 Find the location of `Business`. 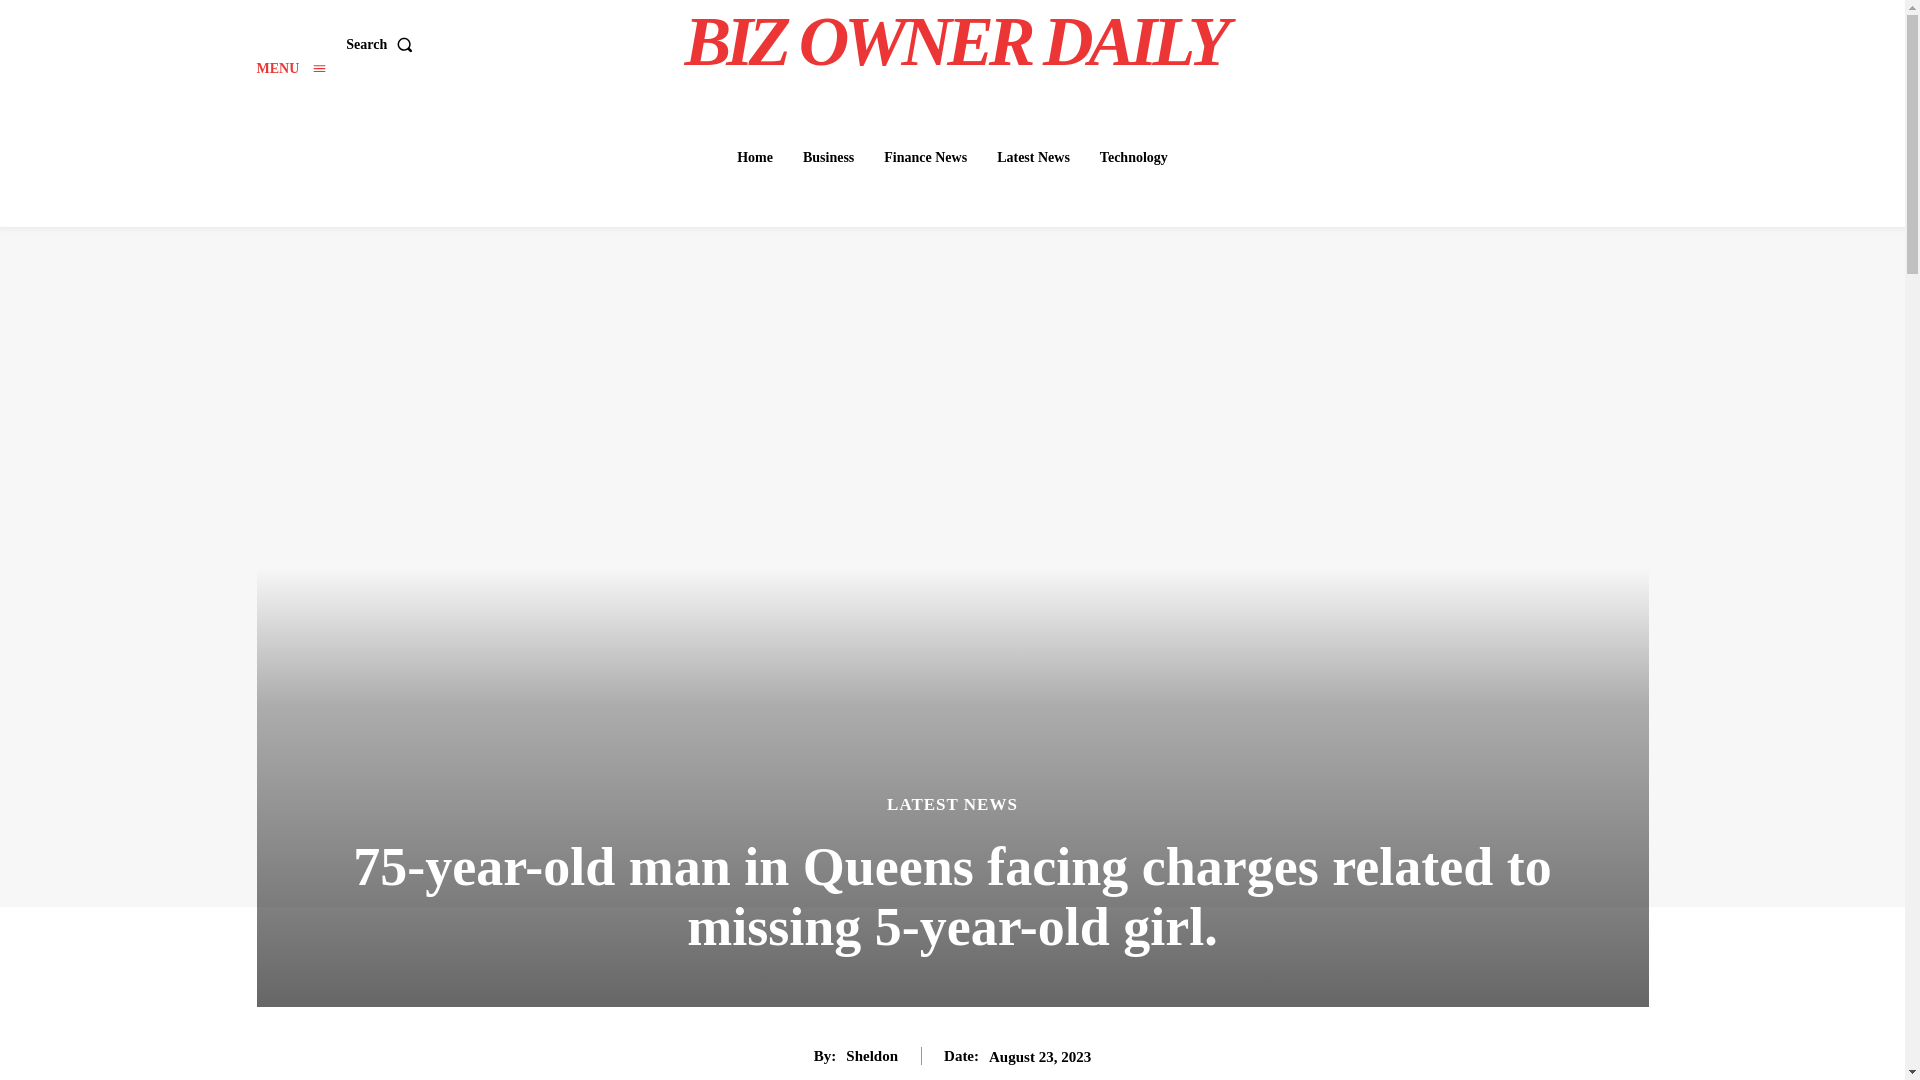

Business is located at coordinates (828, 158).